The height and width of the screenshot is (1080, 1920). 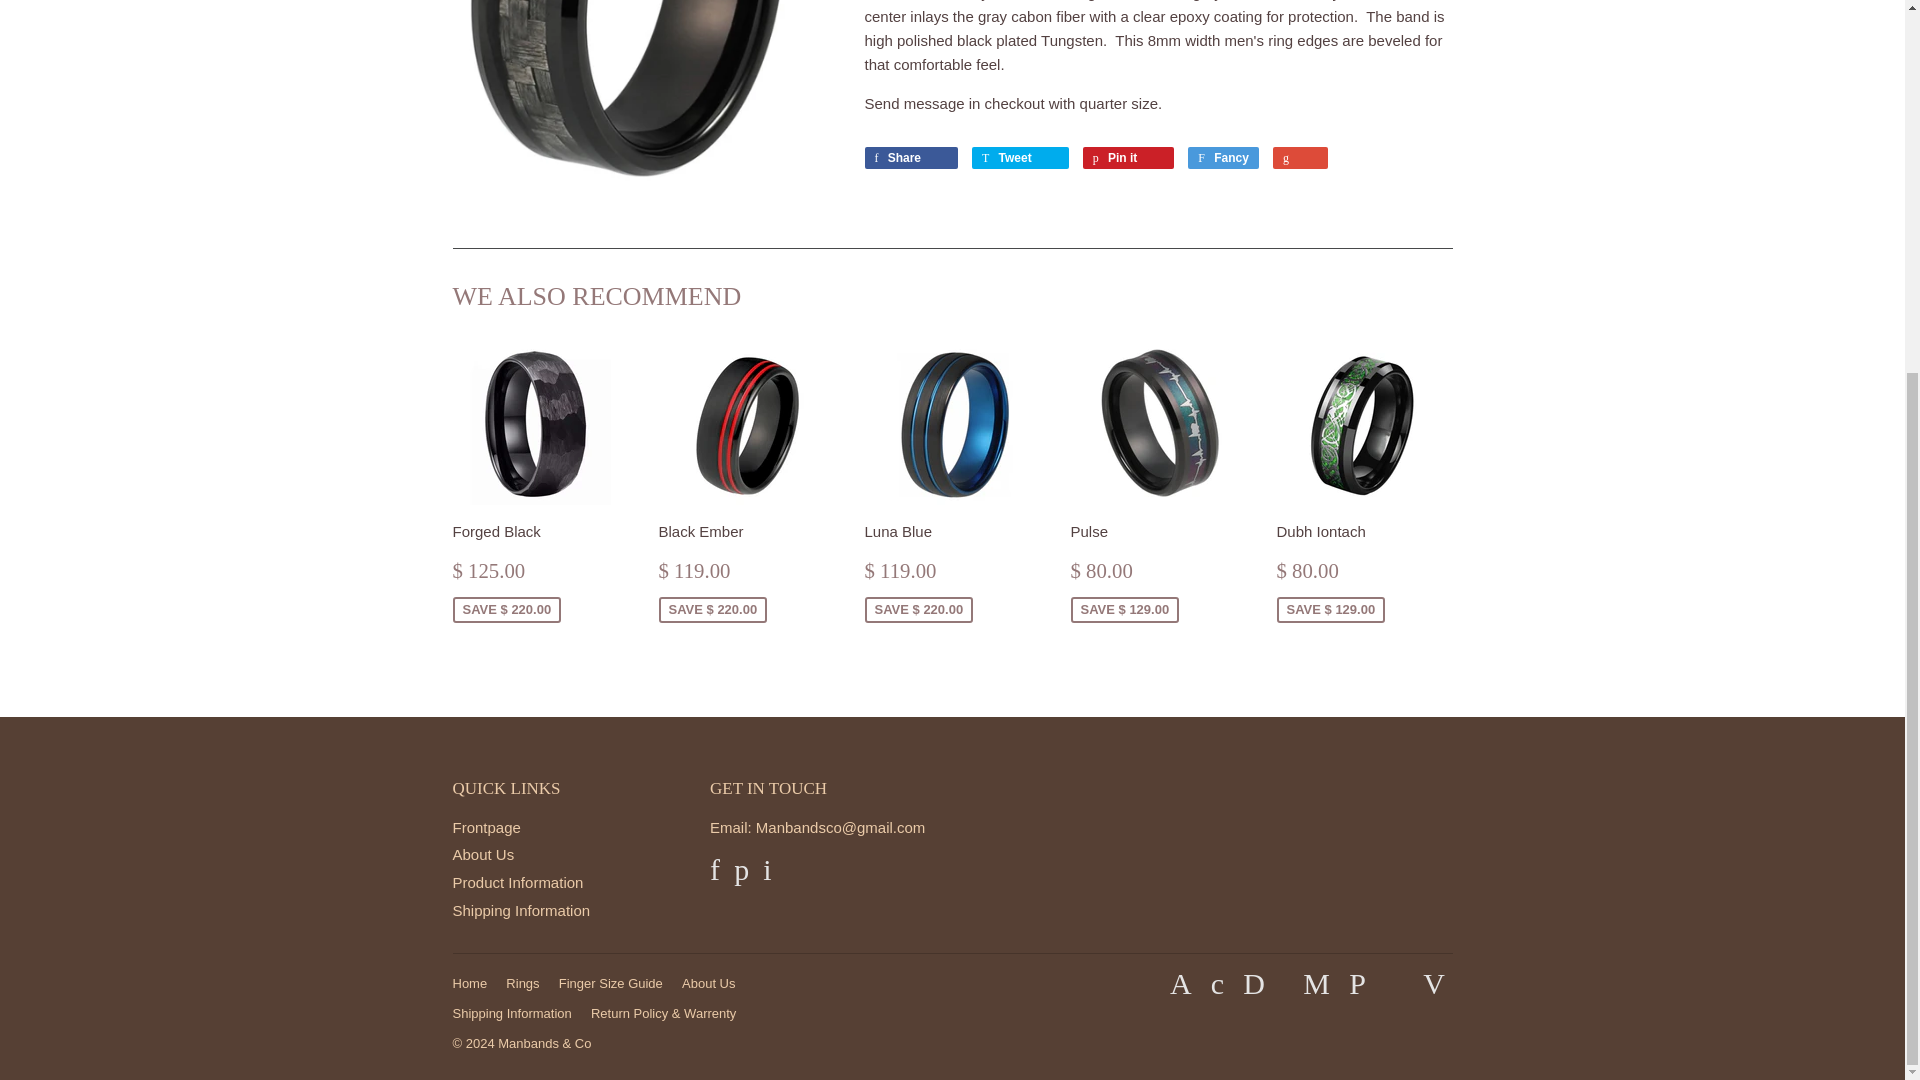 What do you see at coordinates (482, 854) in the screenshot?
I see `About Us` at bounding box center [482, 854].